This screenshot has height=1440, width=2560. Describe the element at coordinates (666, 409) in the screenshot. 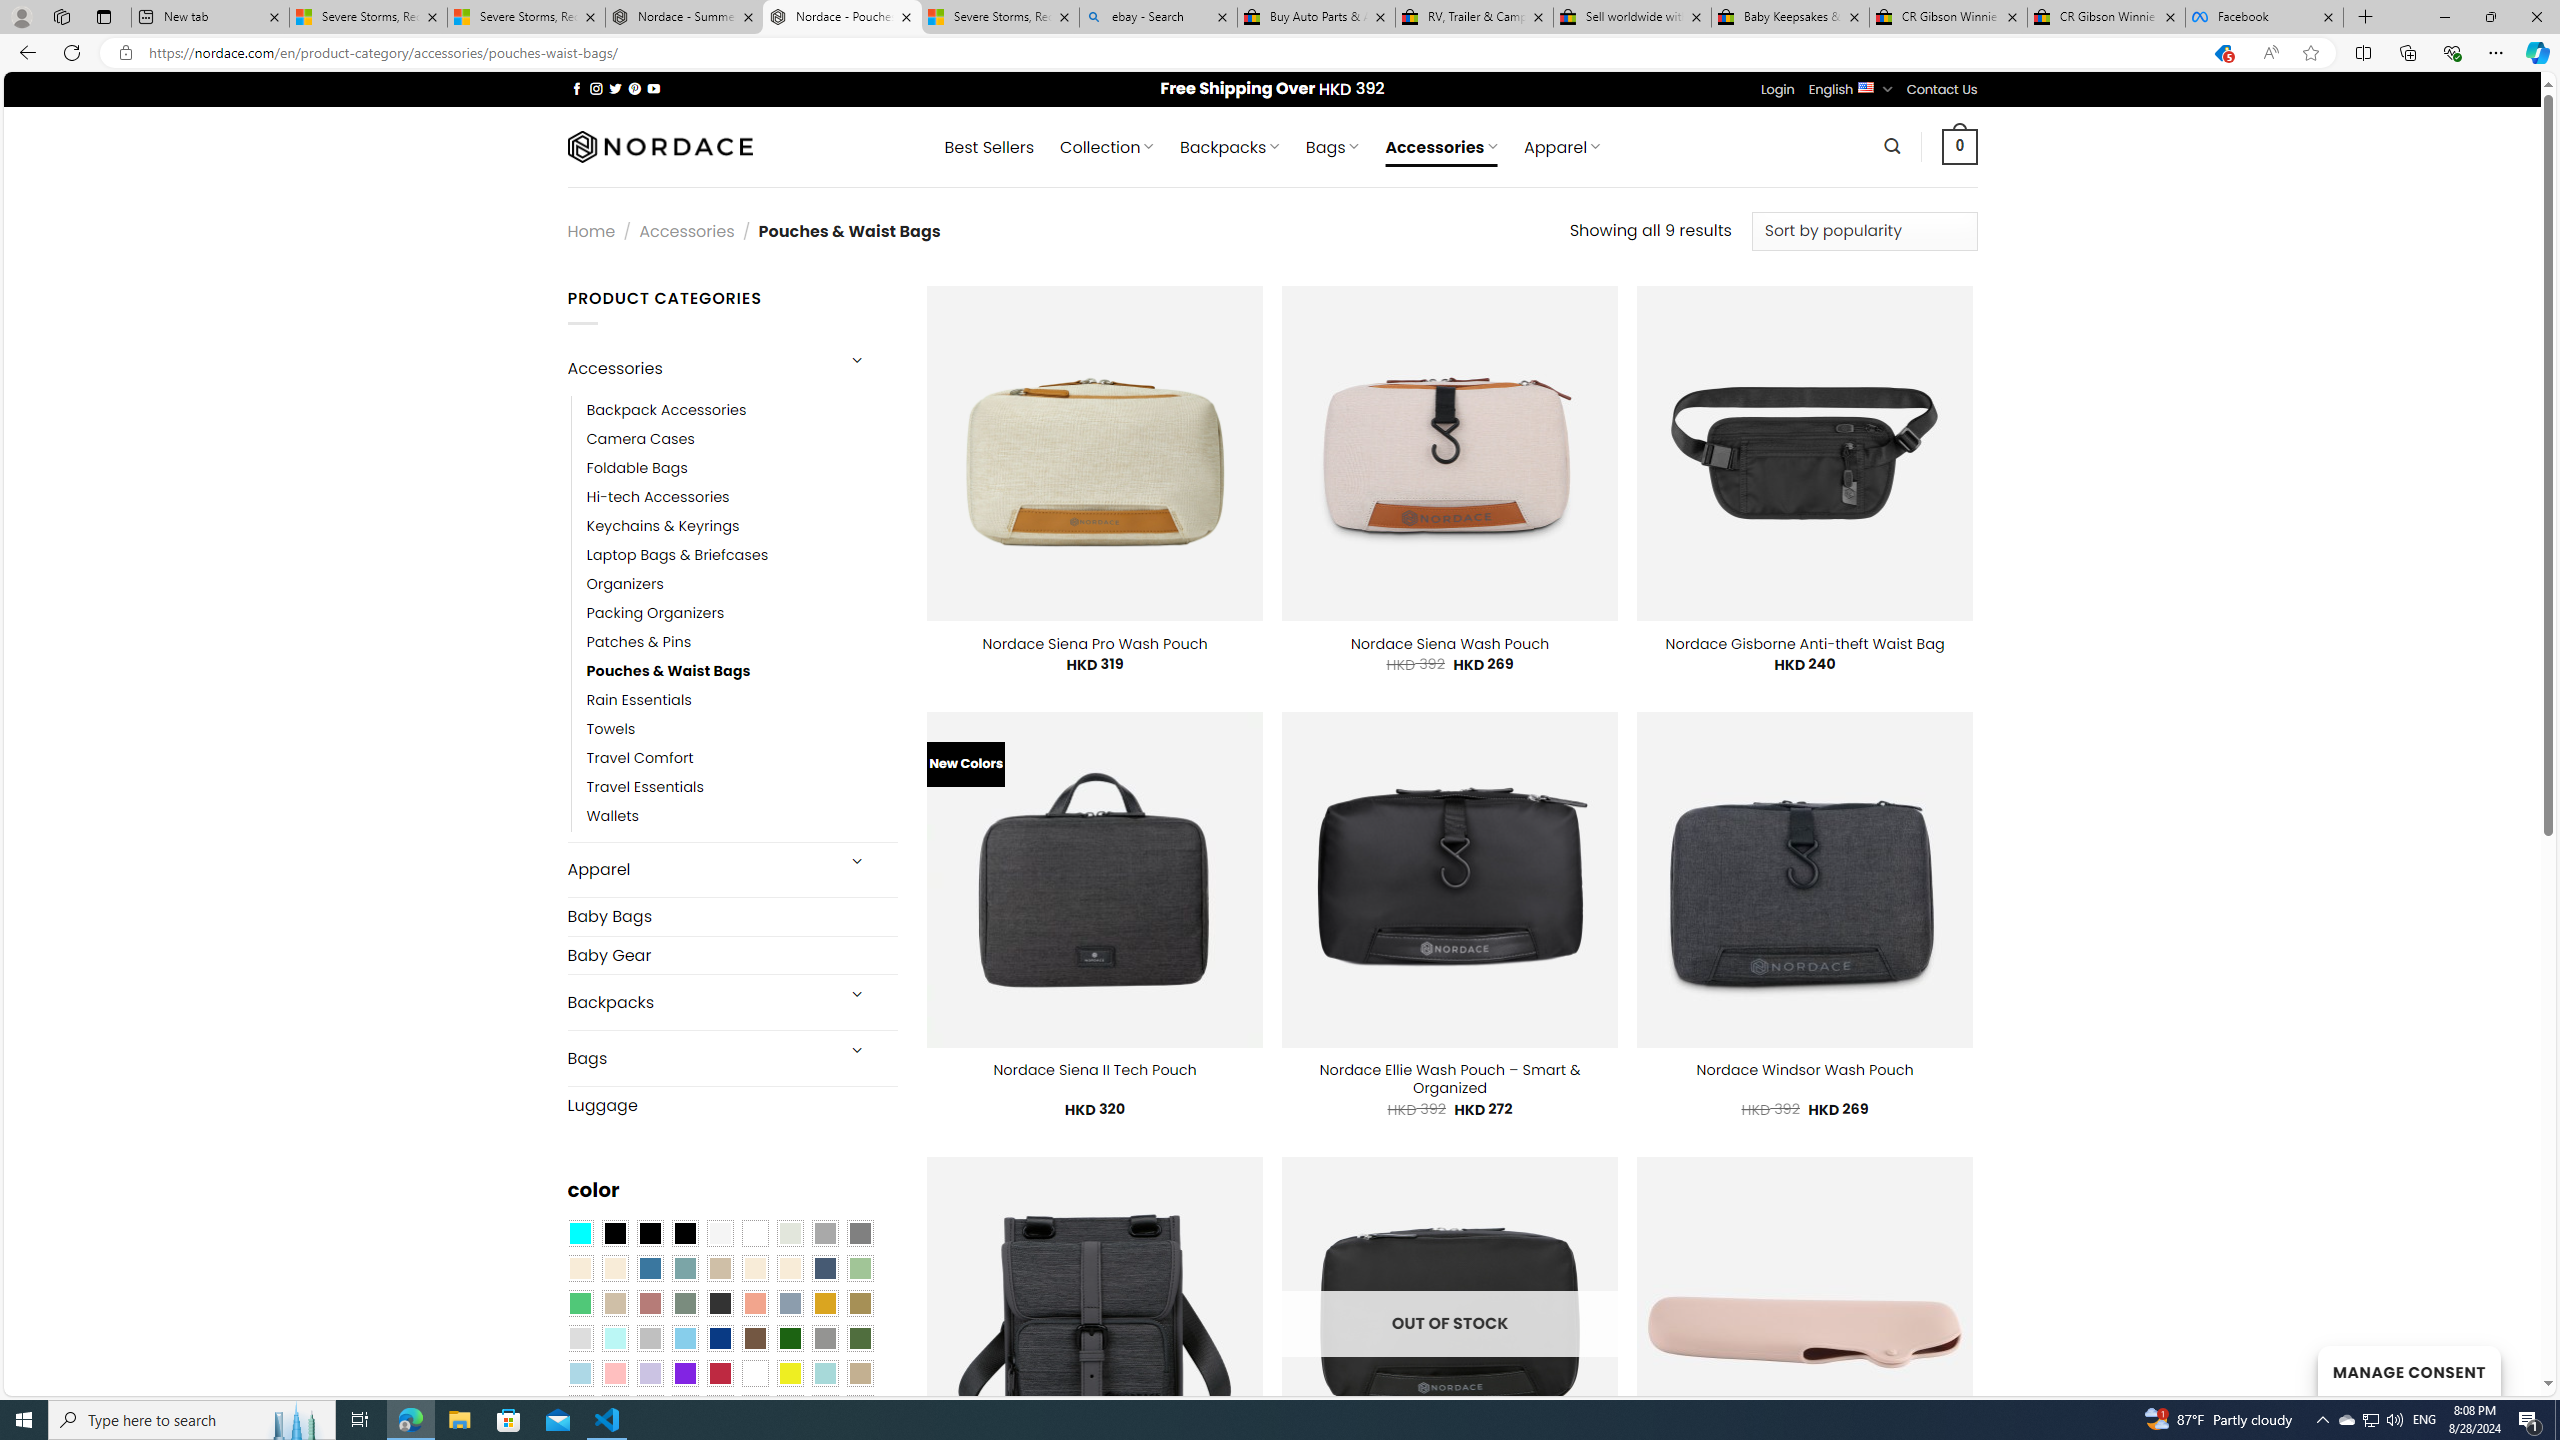

I see `Backpack Accessories` at that location.